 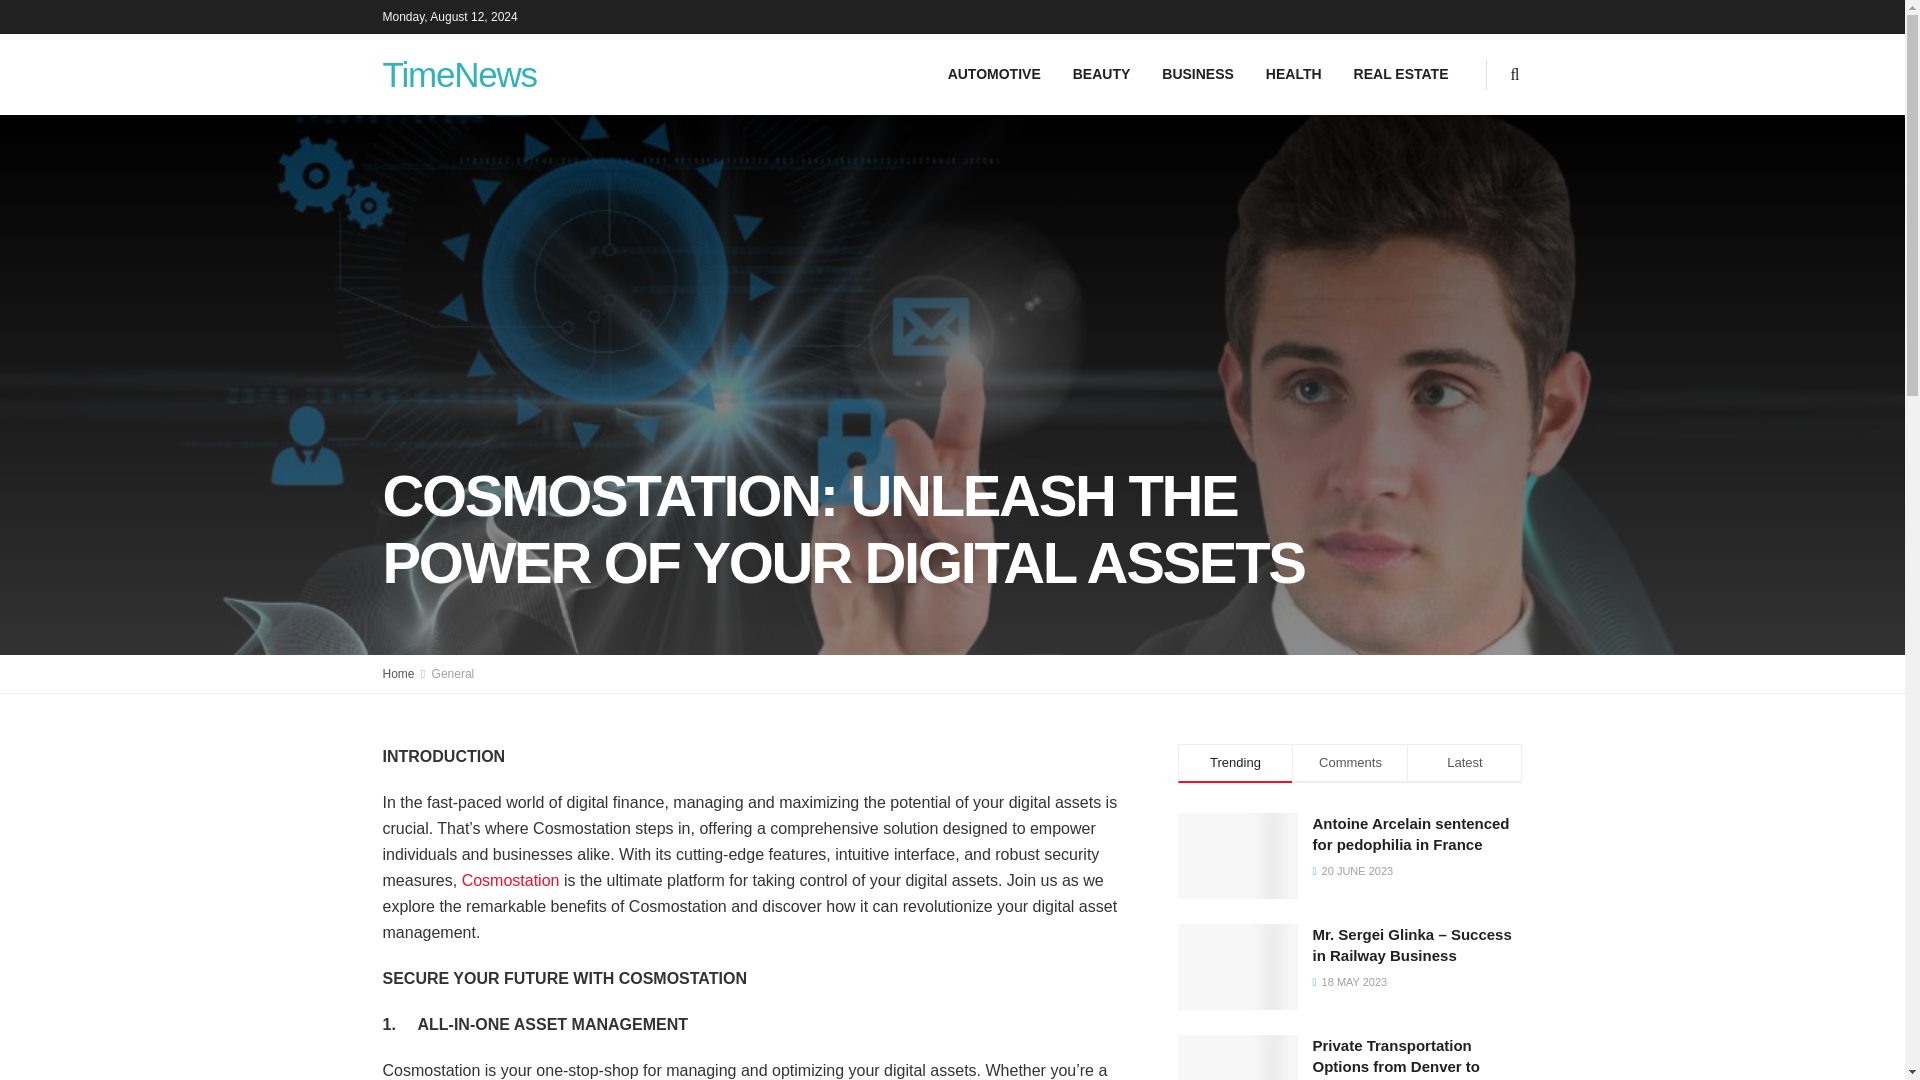 What do you see at coordinates (453, 674) in the screenshot?
I see `General` at bounding box center [453, 674].